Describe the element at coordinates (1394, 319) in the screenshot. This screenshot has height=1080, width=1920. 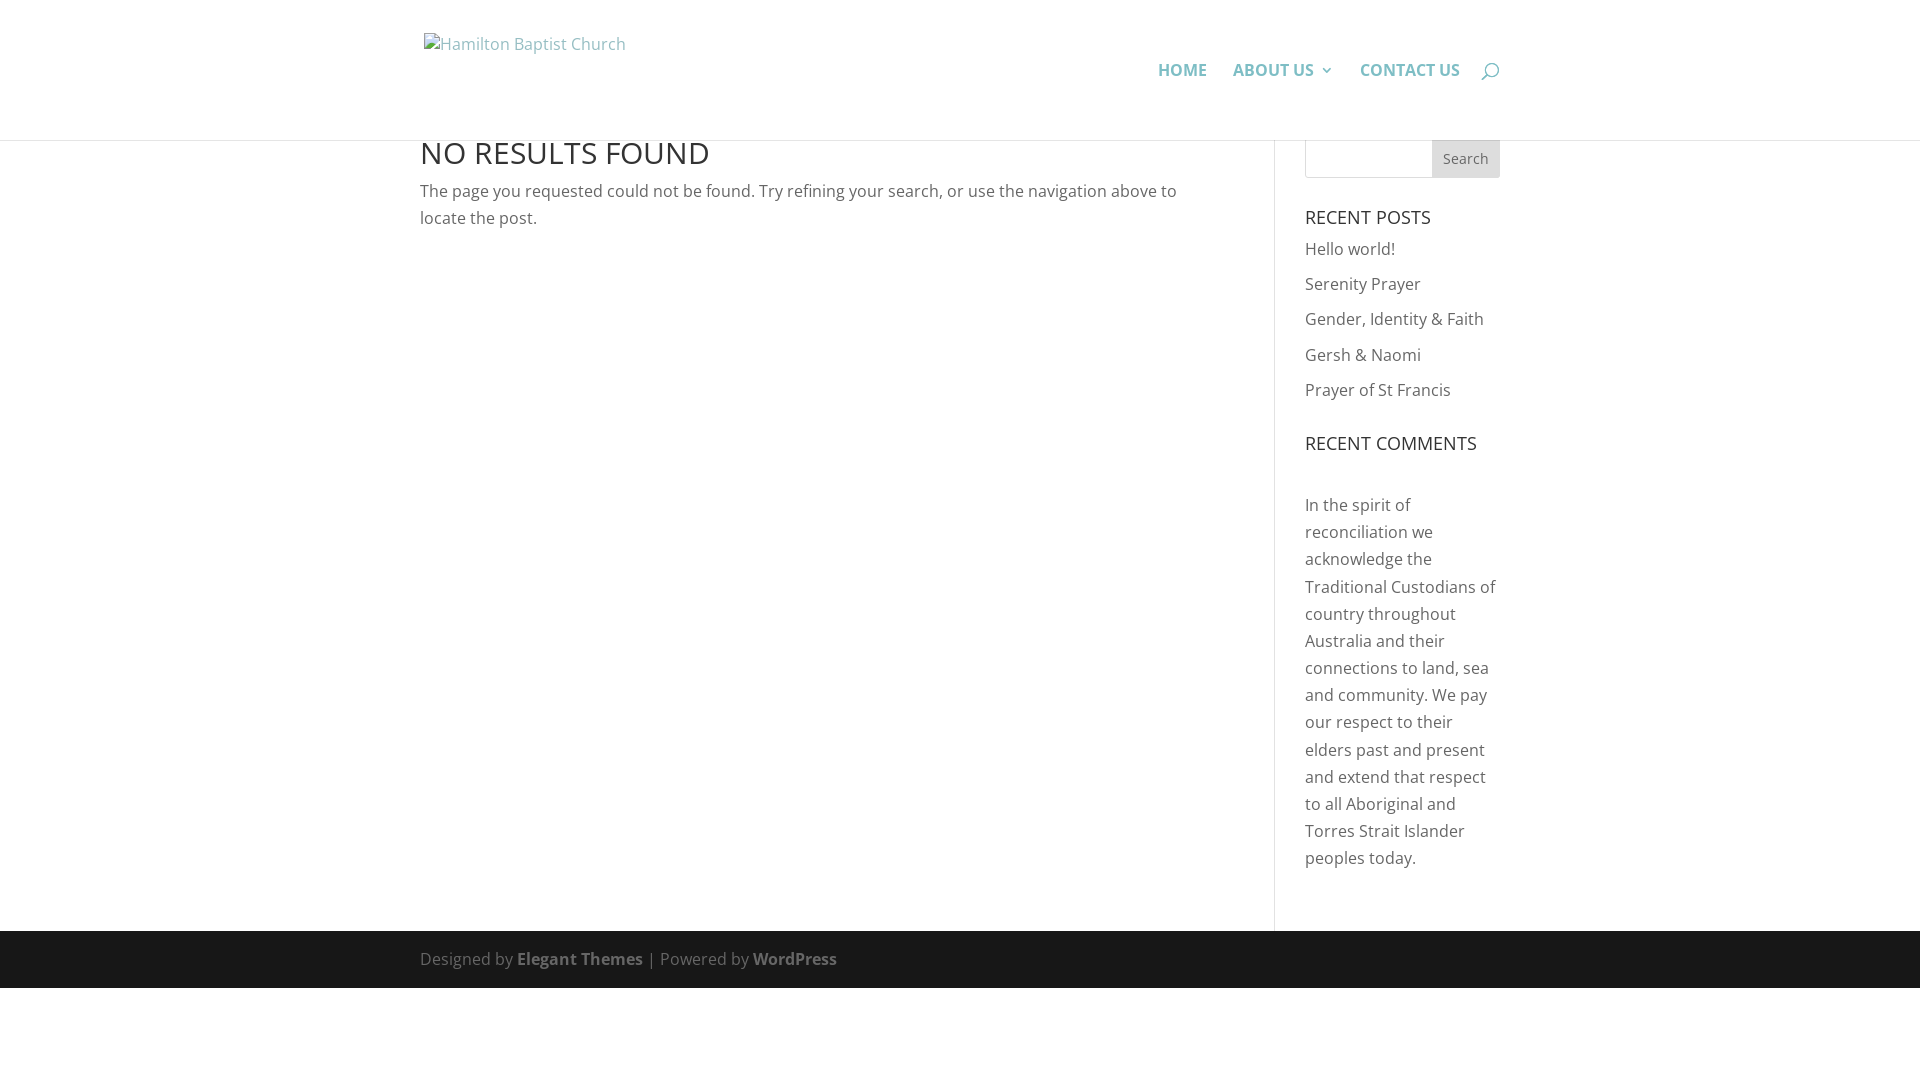
I see `Gender, Identity & Faith` at that location.